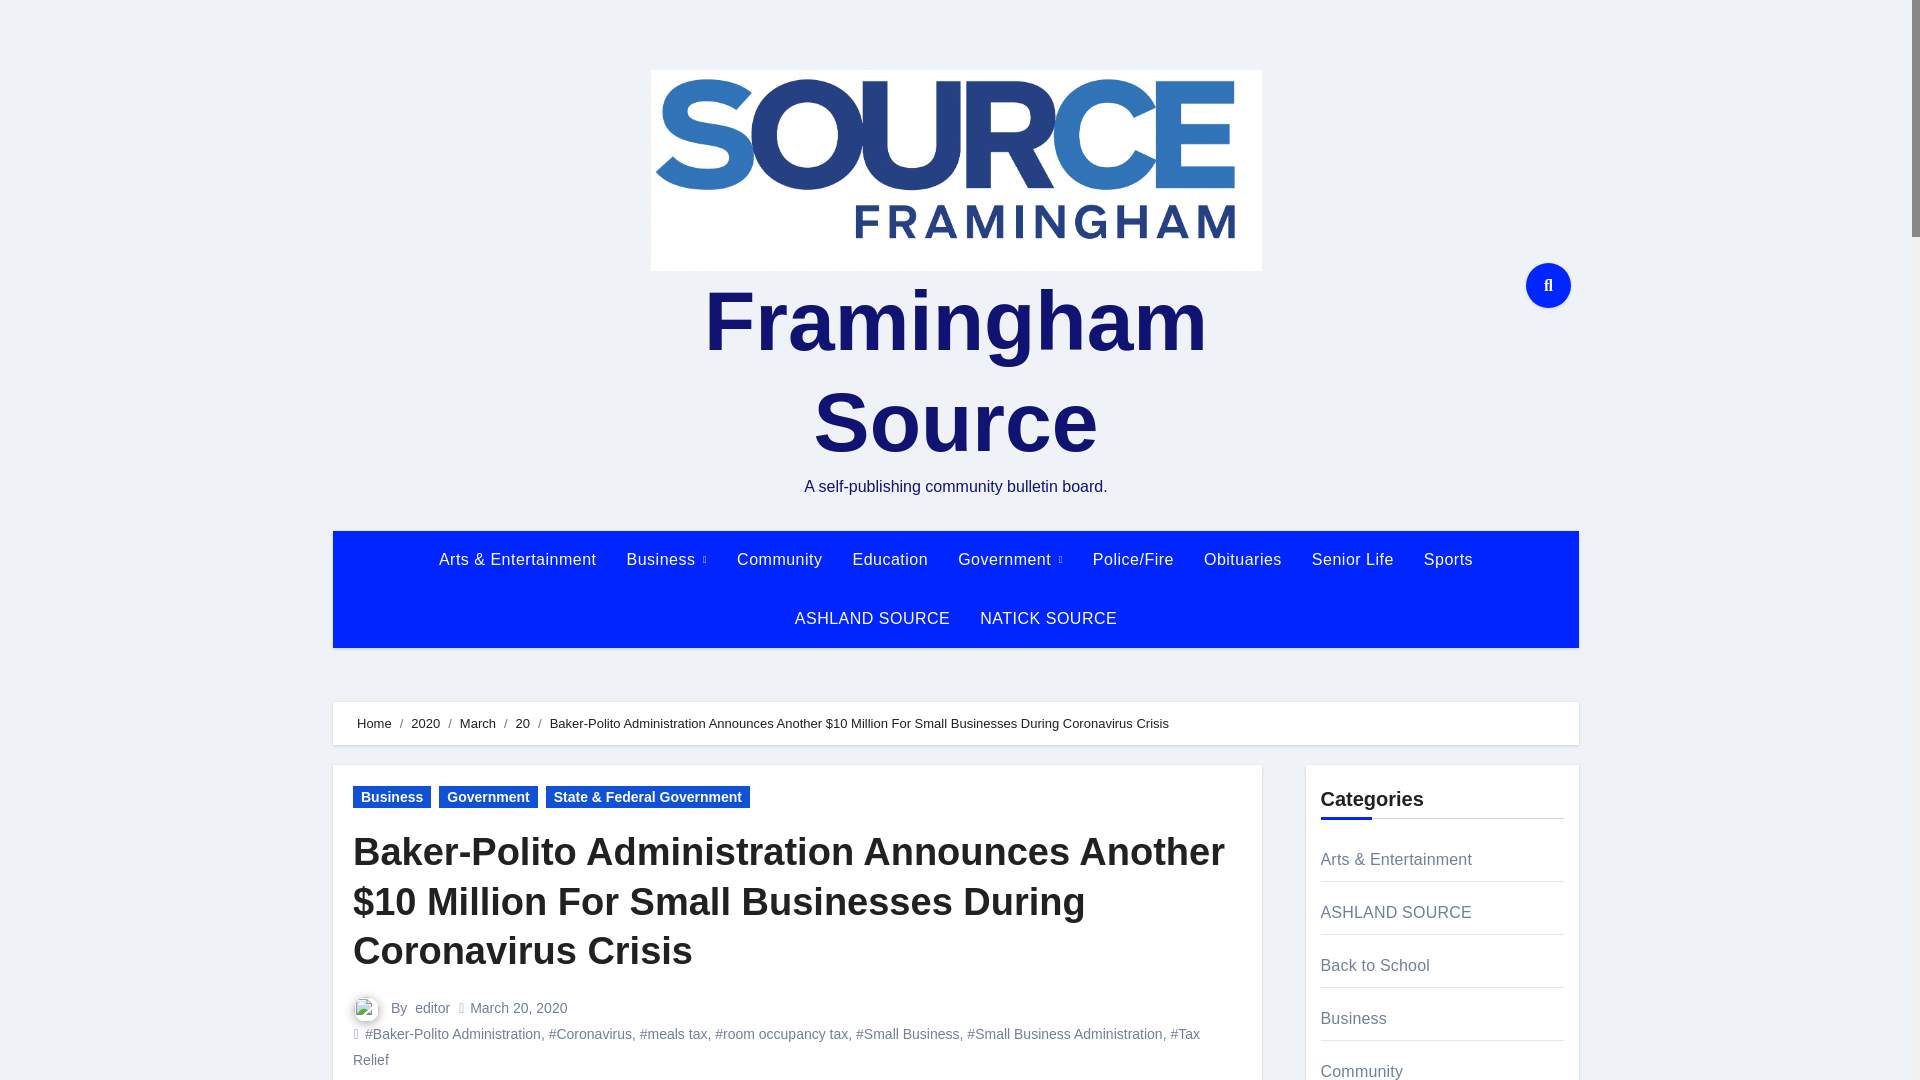 Image resolution: width=1920 pixels, height=1080 pixels. I want to click on Home, so click(374, 724).